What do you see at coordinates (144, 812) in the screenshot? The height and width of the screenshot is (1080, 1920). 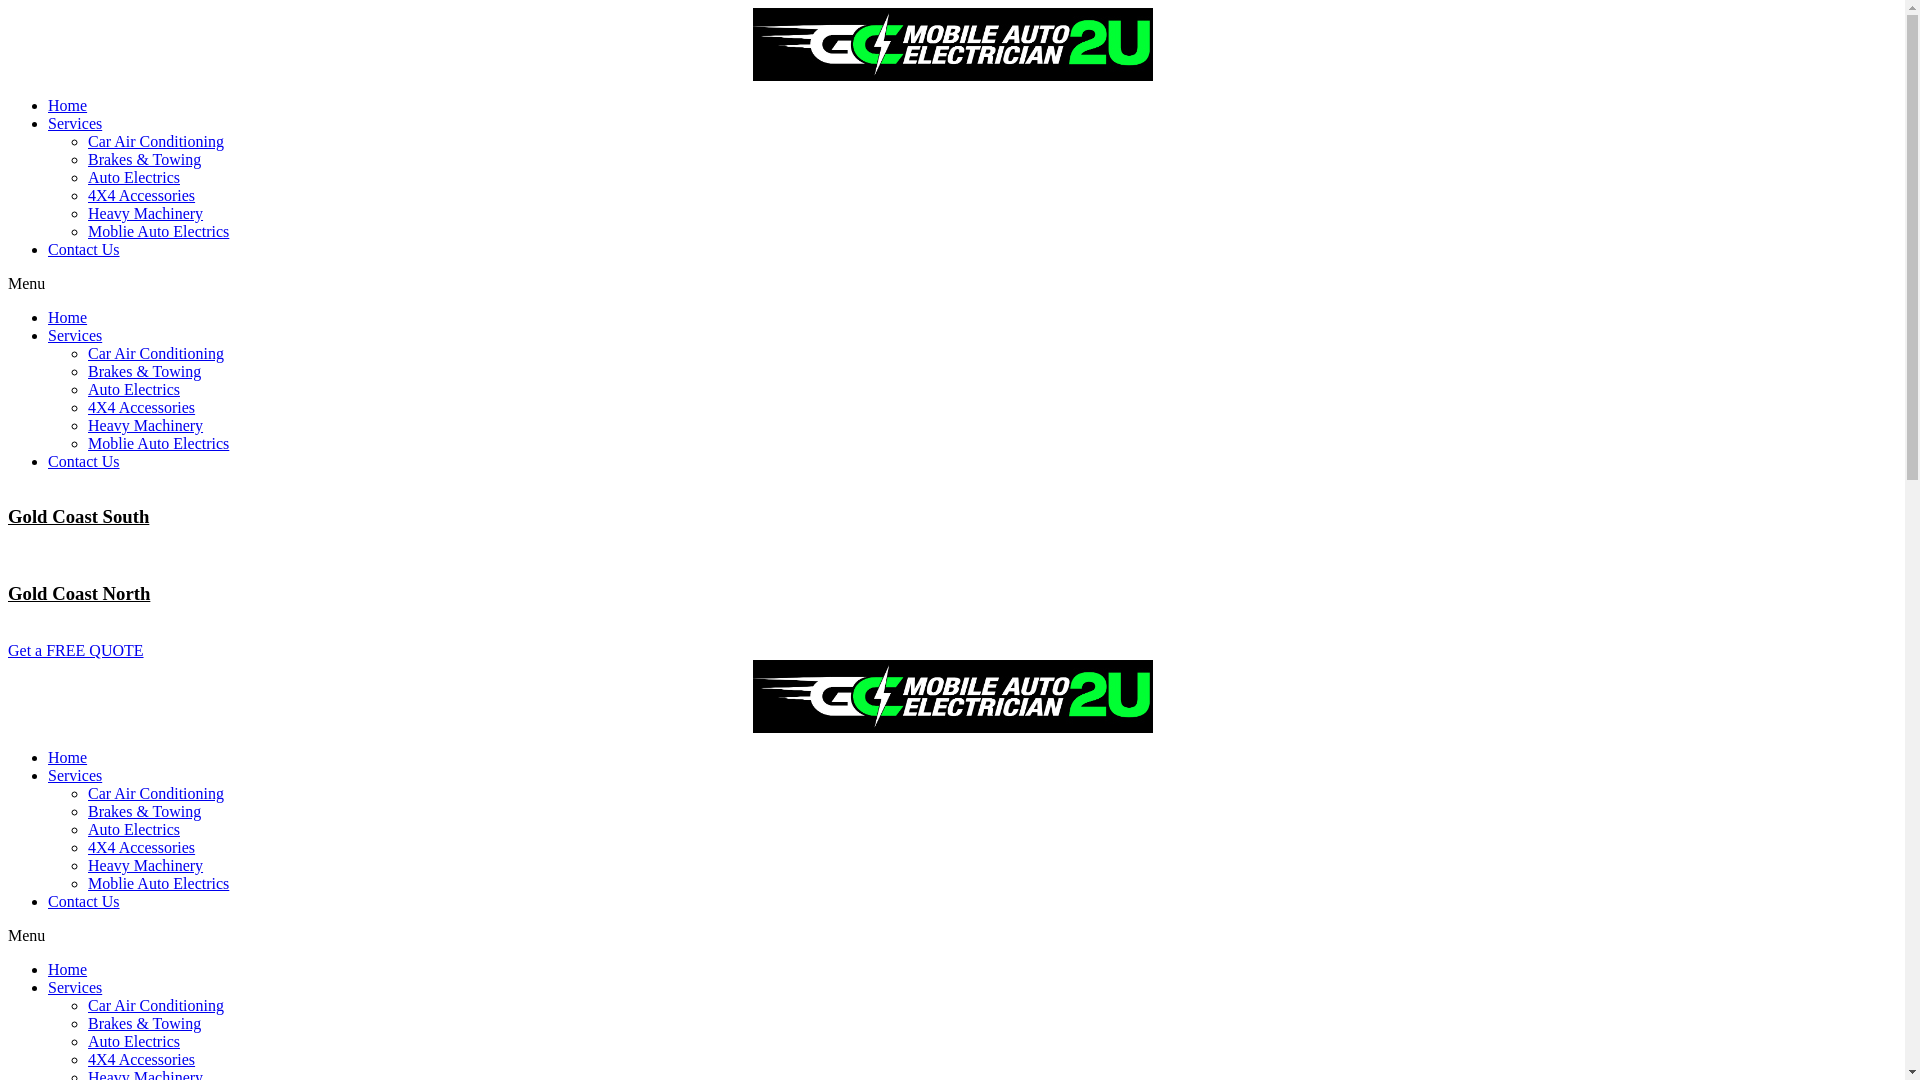 I see `Brakes & Towing` at bounding box center [144, 812].